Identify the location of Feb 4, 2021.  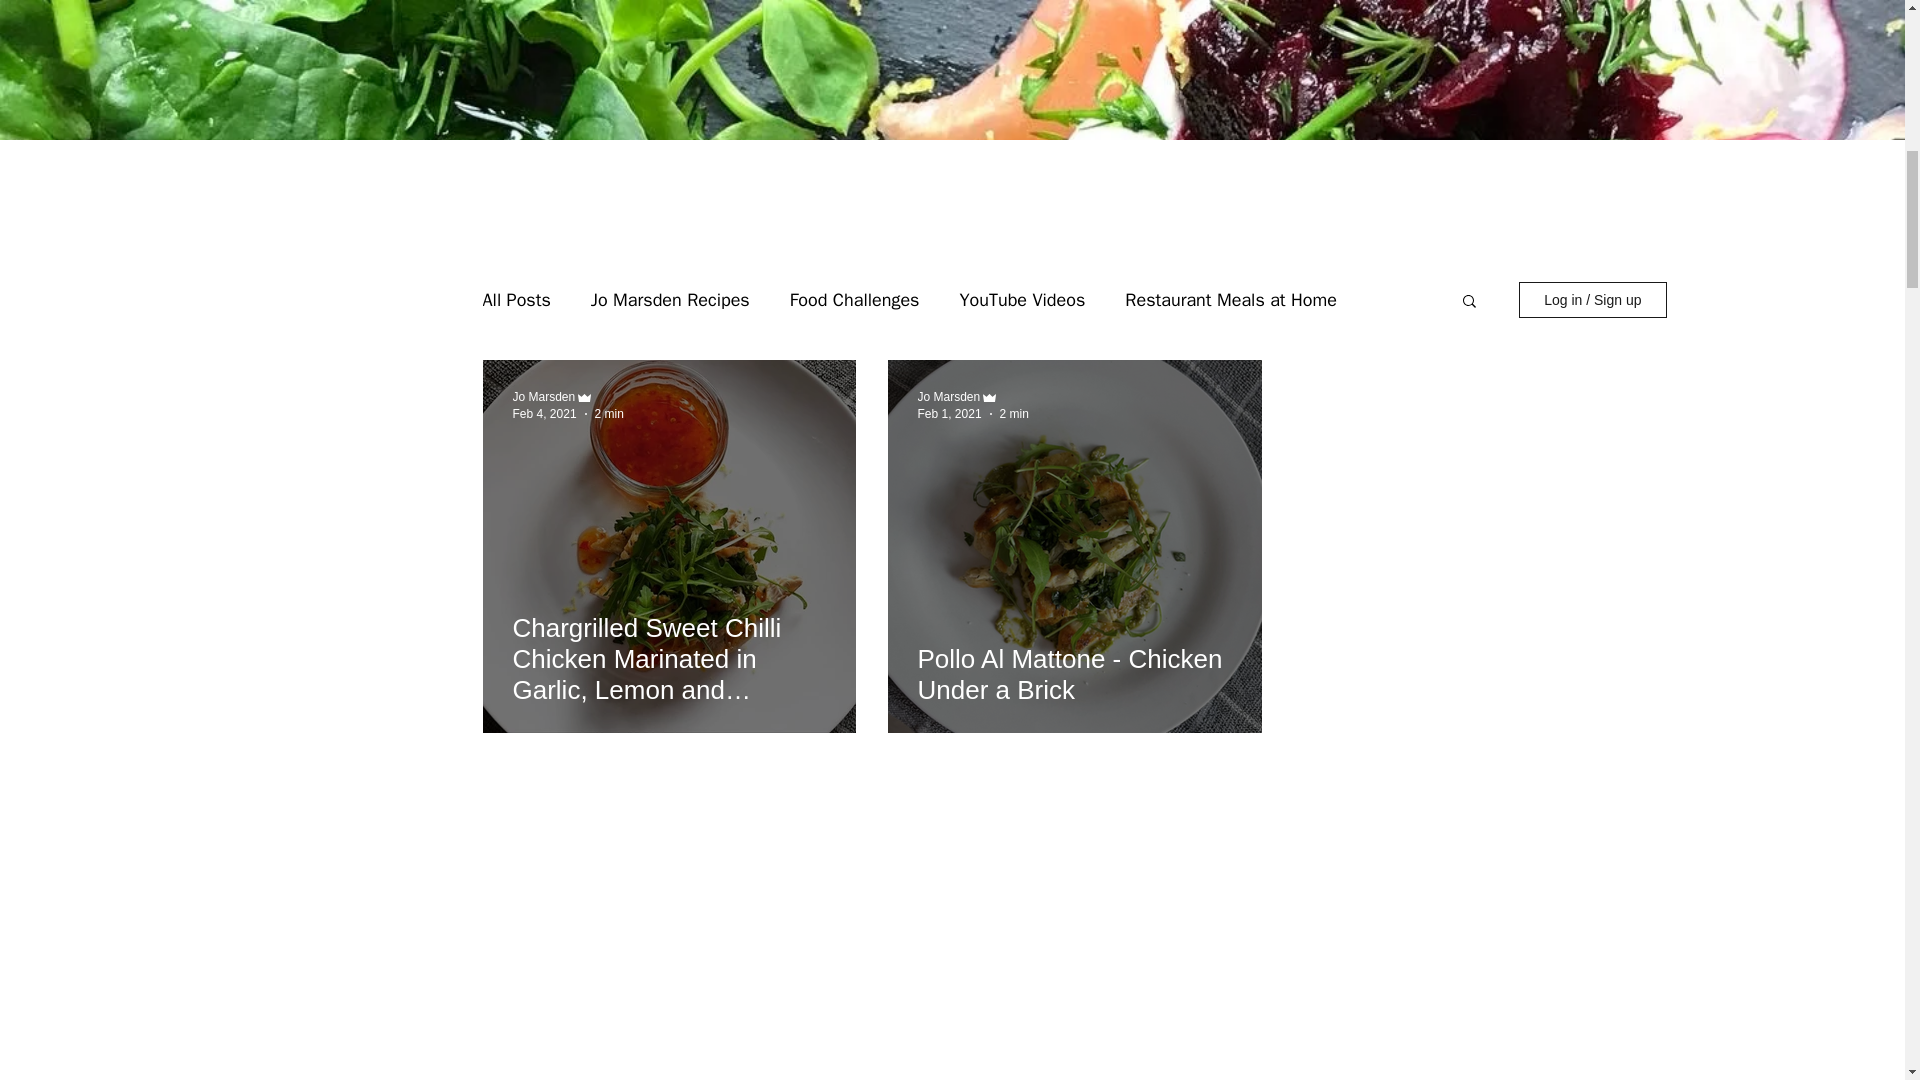
(544, 413).